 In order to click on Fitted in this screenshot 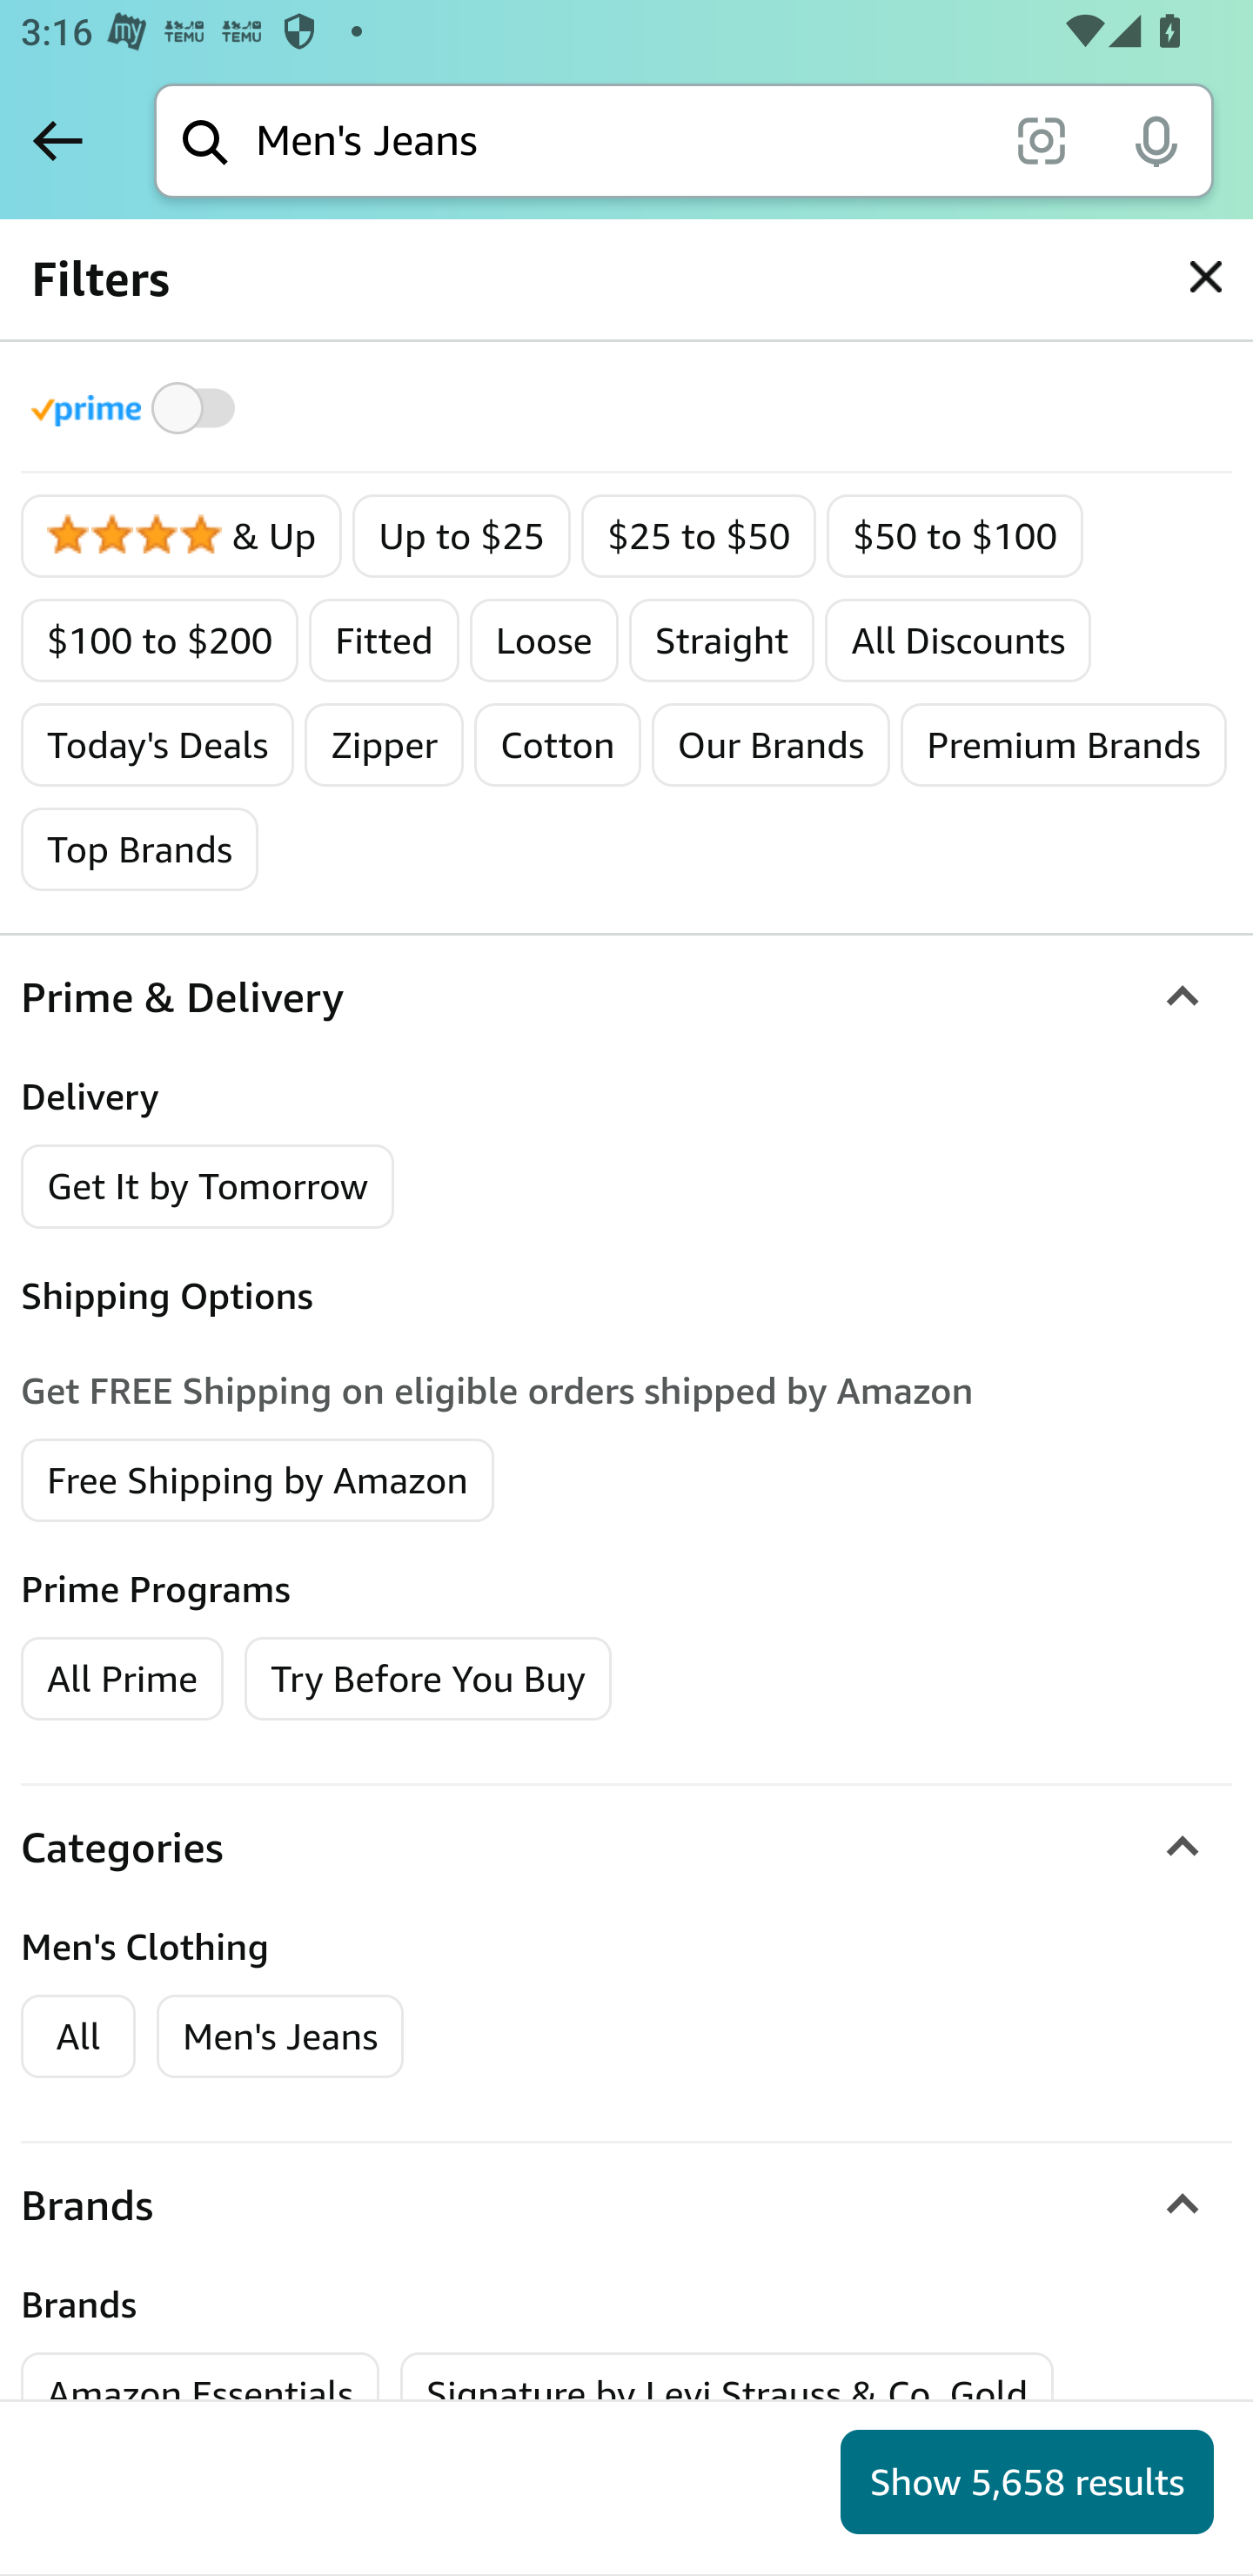, I will do `click(384, 641)`.